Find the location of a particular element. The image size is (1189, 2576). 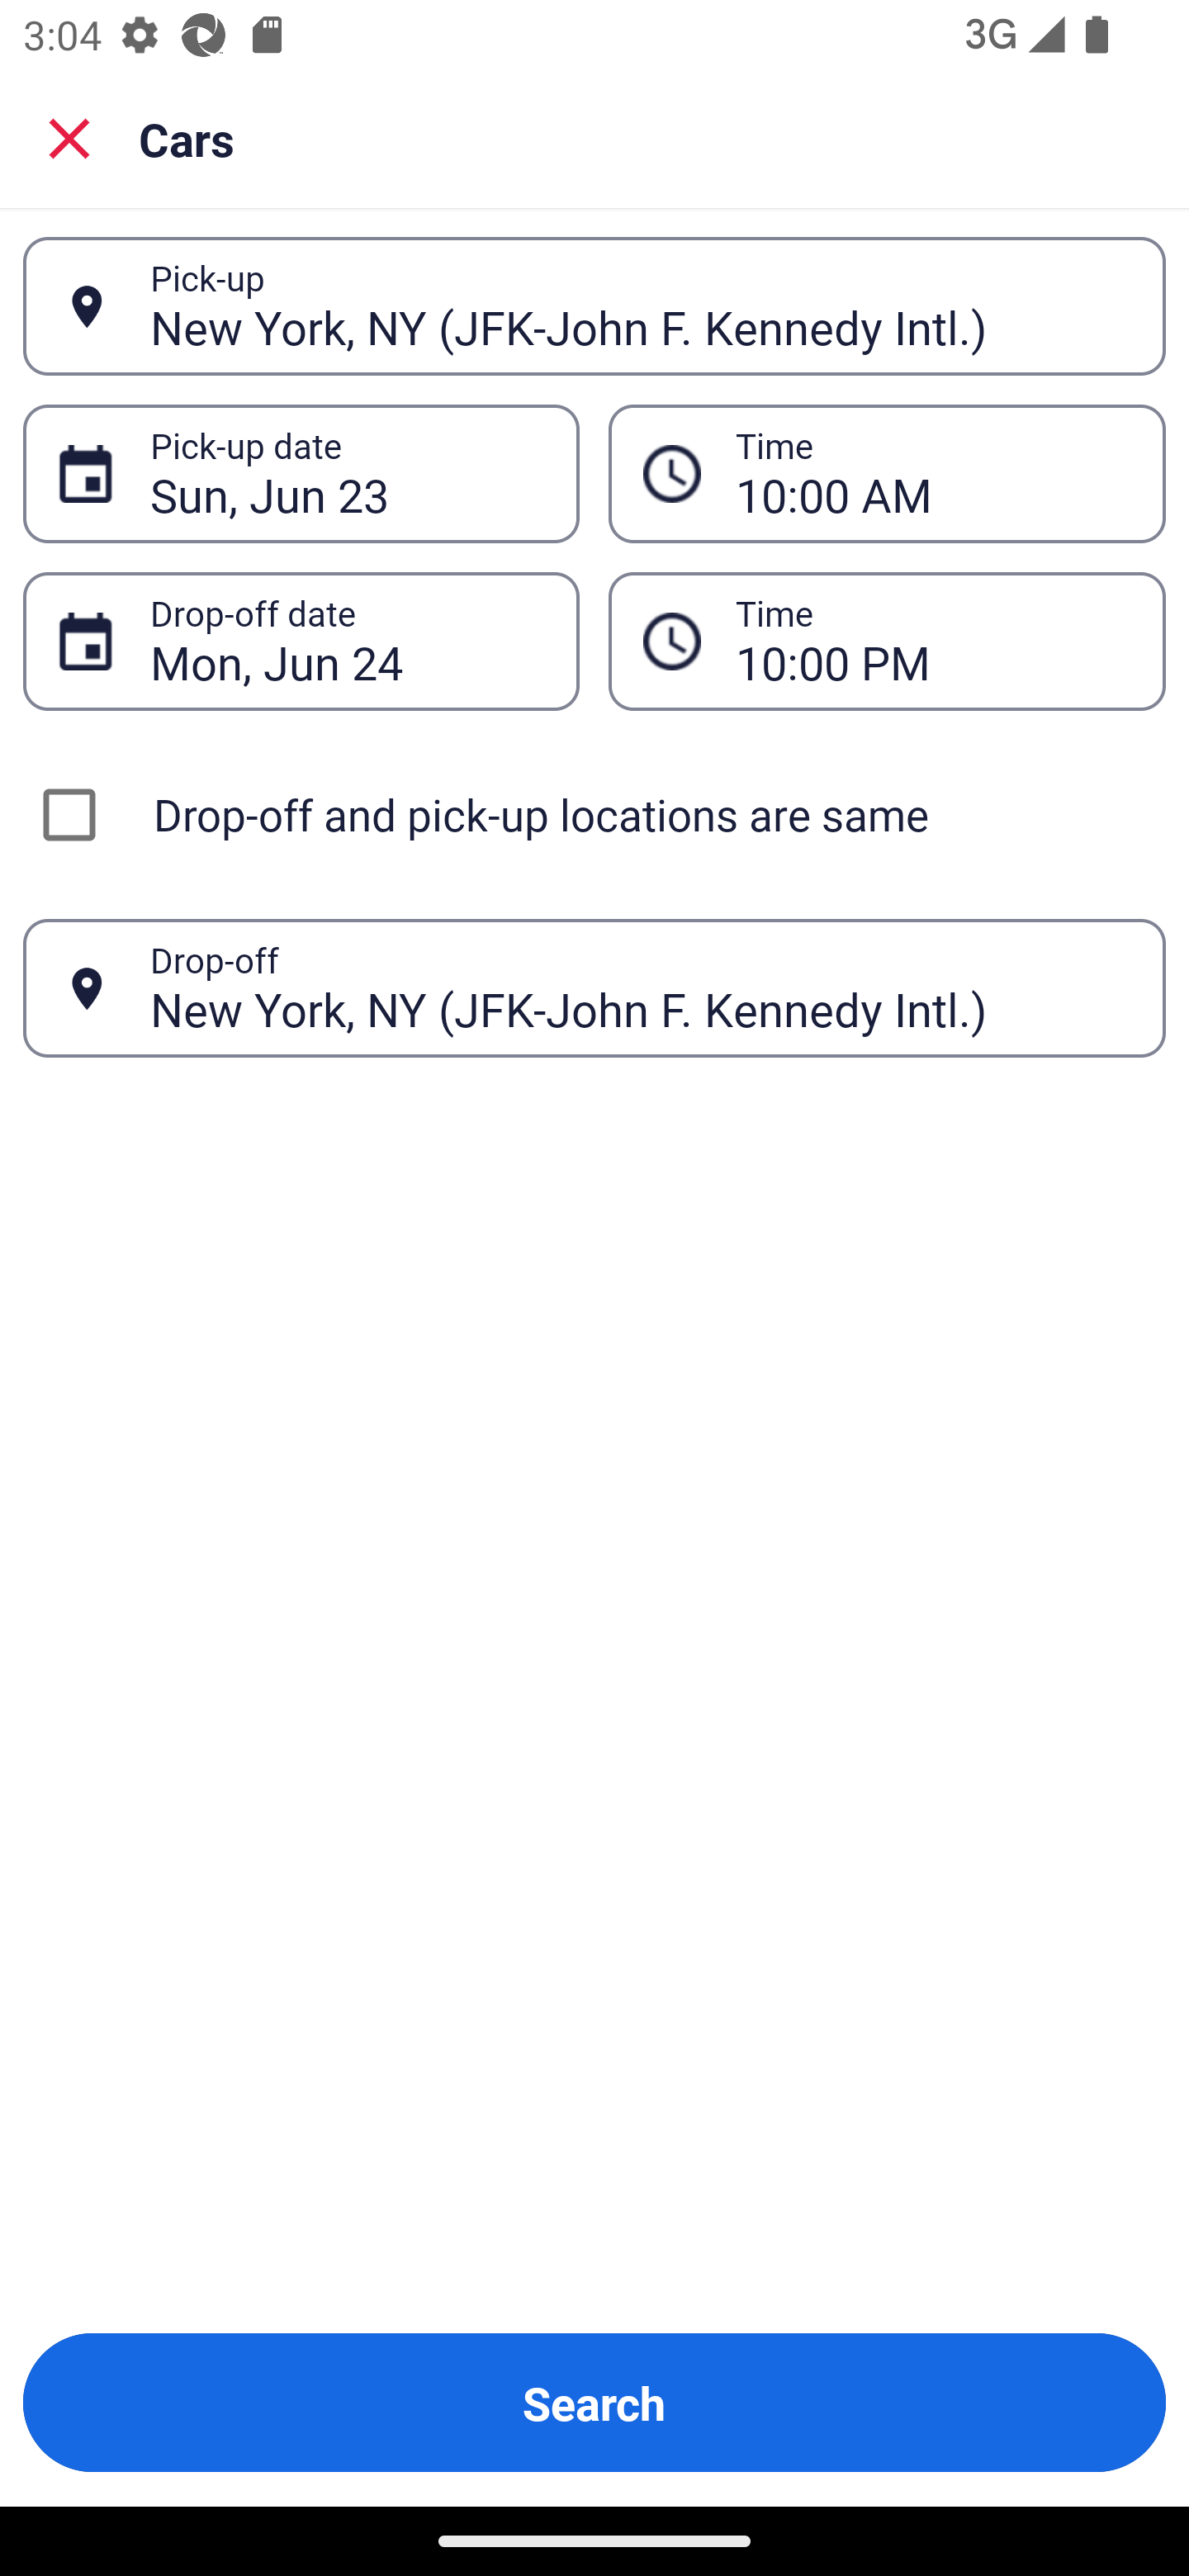

10:00 AM is located at coordinates (887, 474).